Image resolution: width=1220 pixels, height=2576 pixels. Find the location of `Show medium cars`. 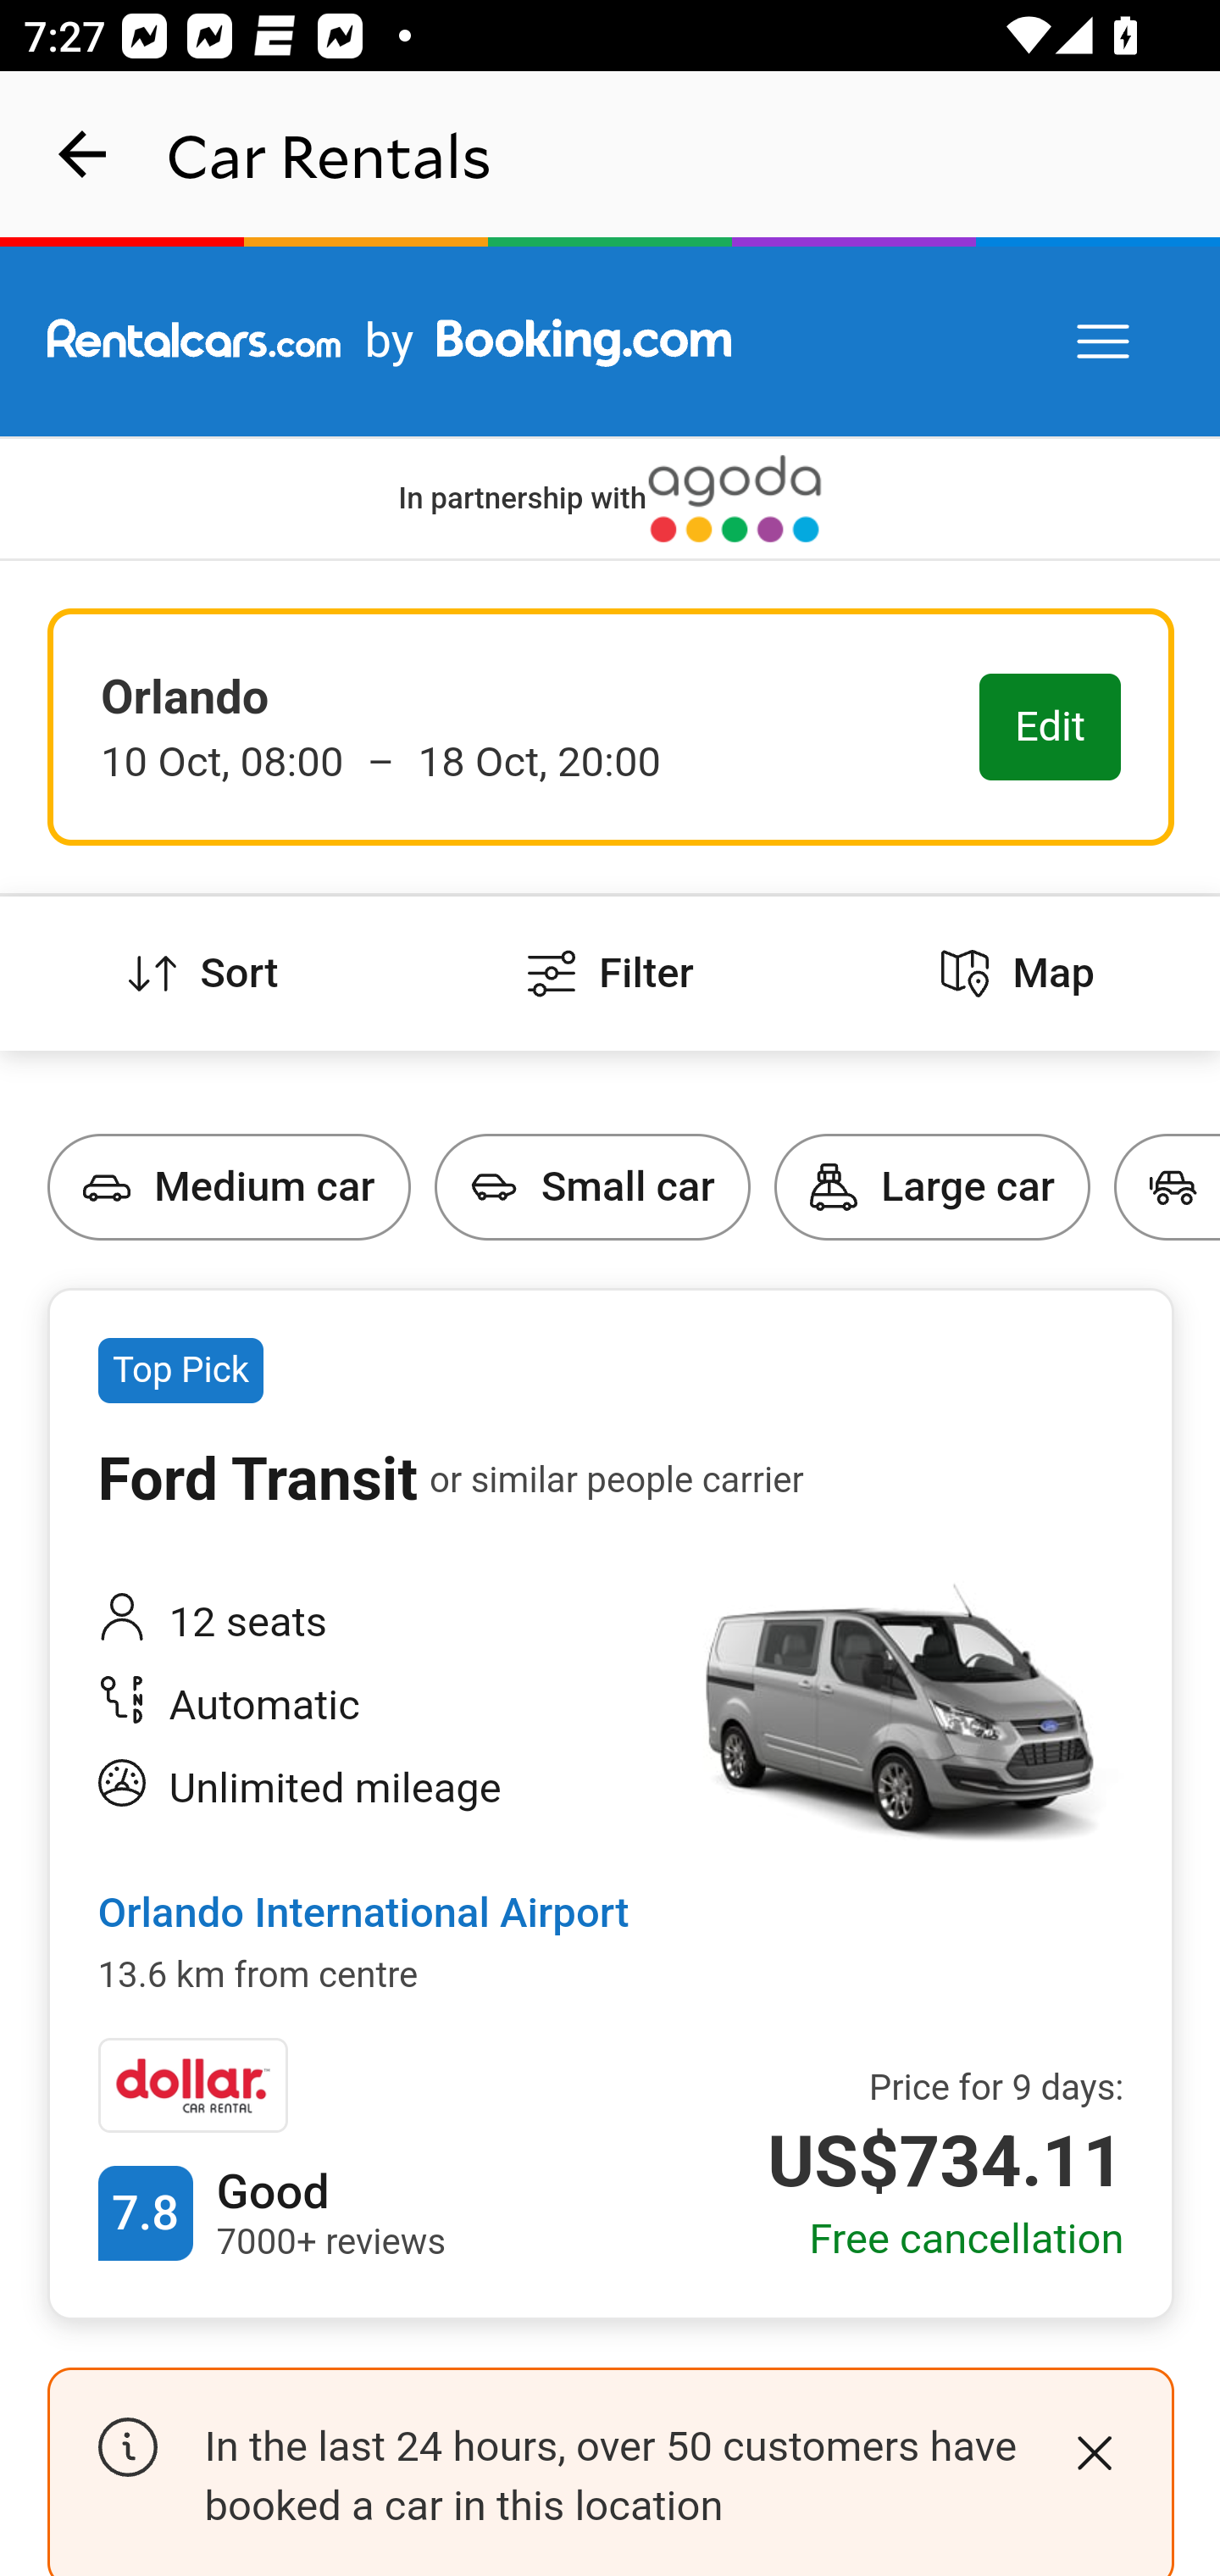

Show medium cars is located at coordinates (51, 1133).